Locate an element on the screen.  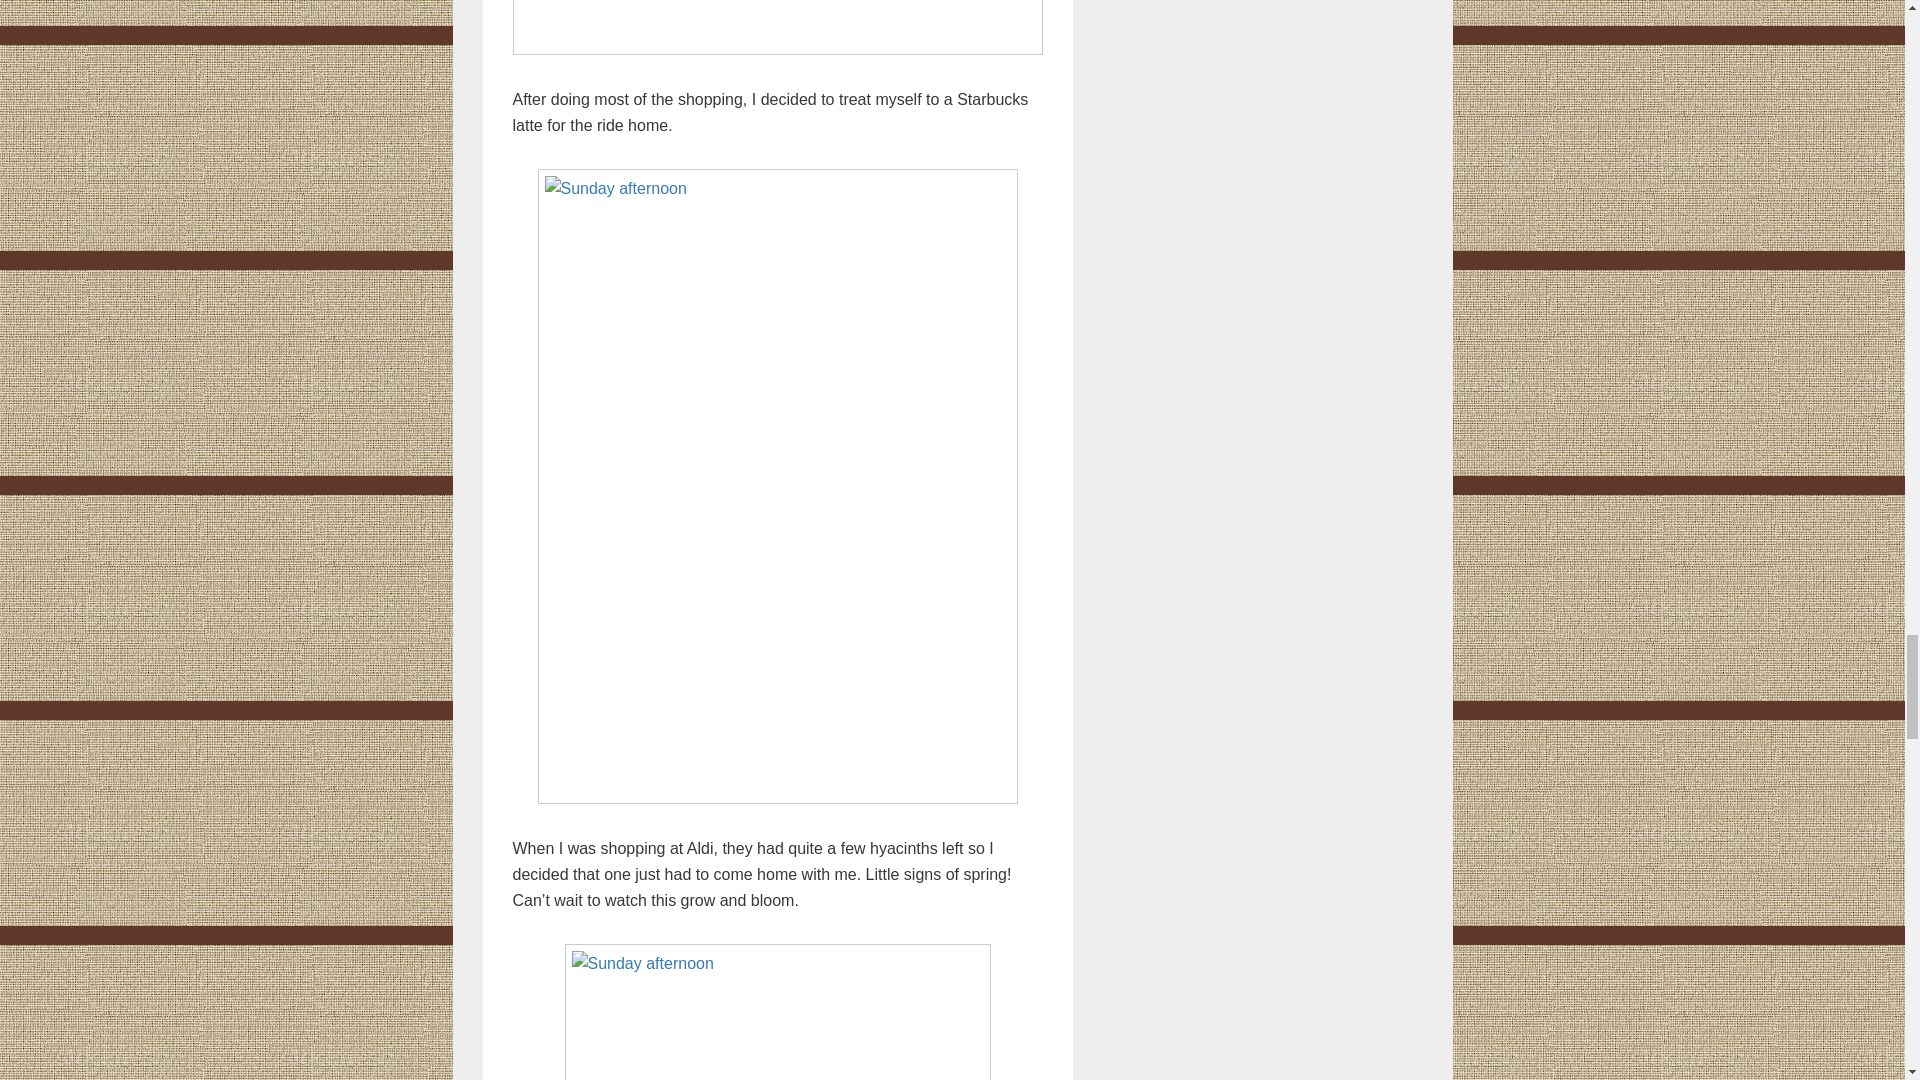
Sunday afternoon is located at coordinates (777, 28).